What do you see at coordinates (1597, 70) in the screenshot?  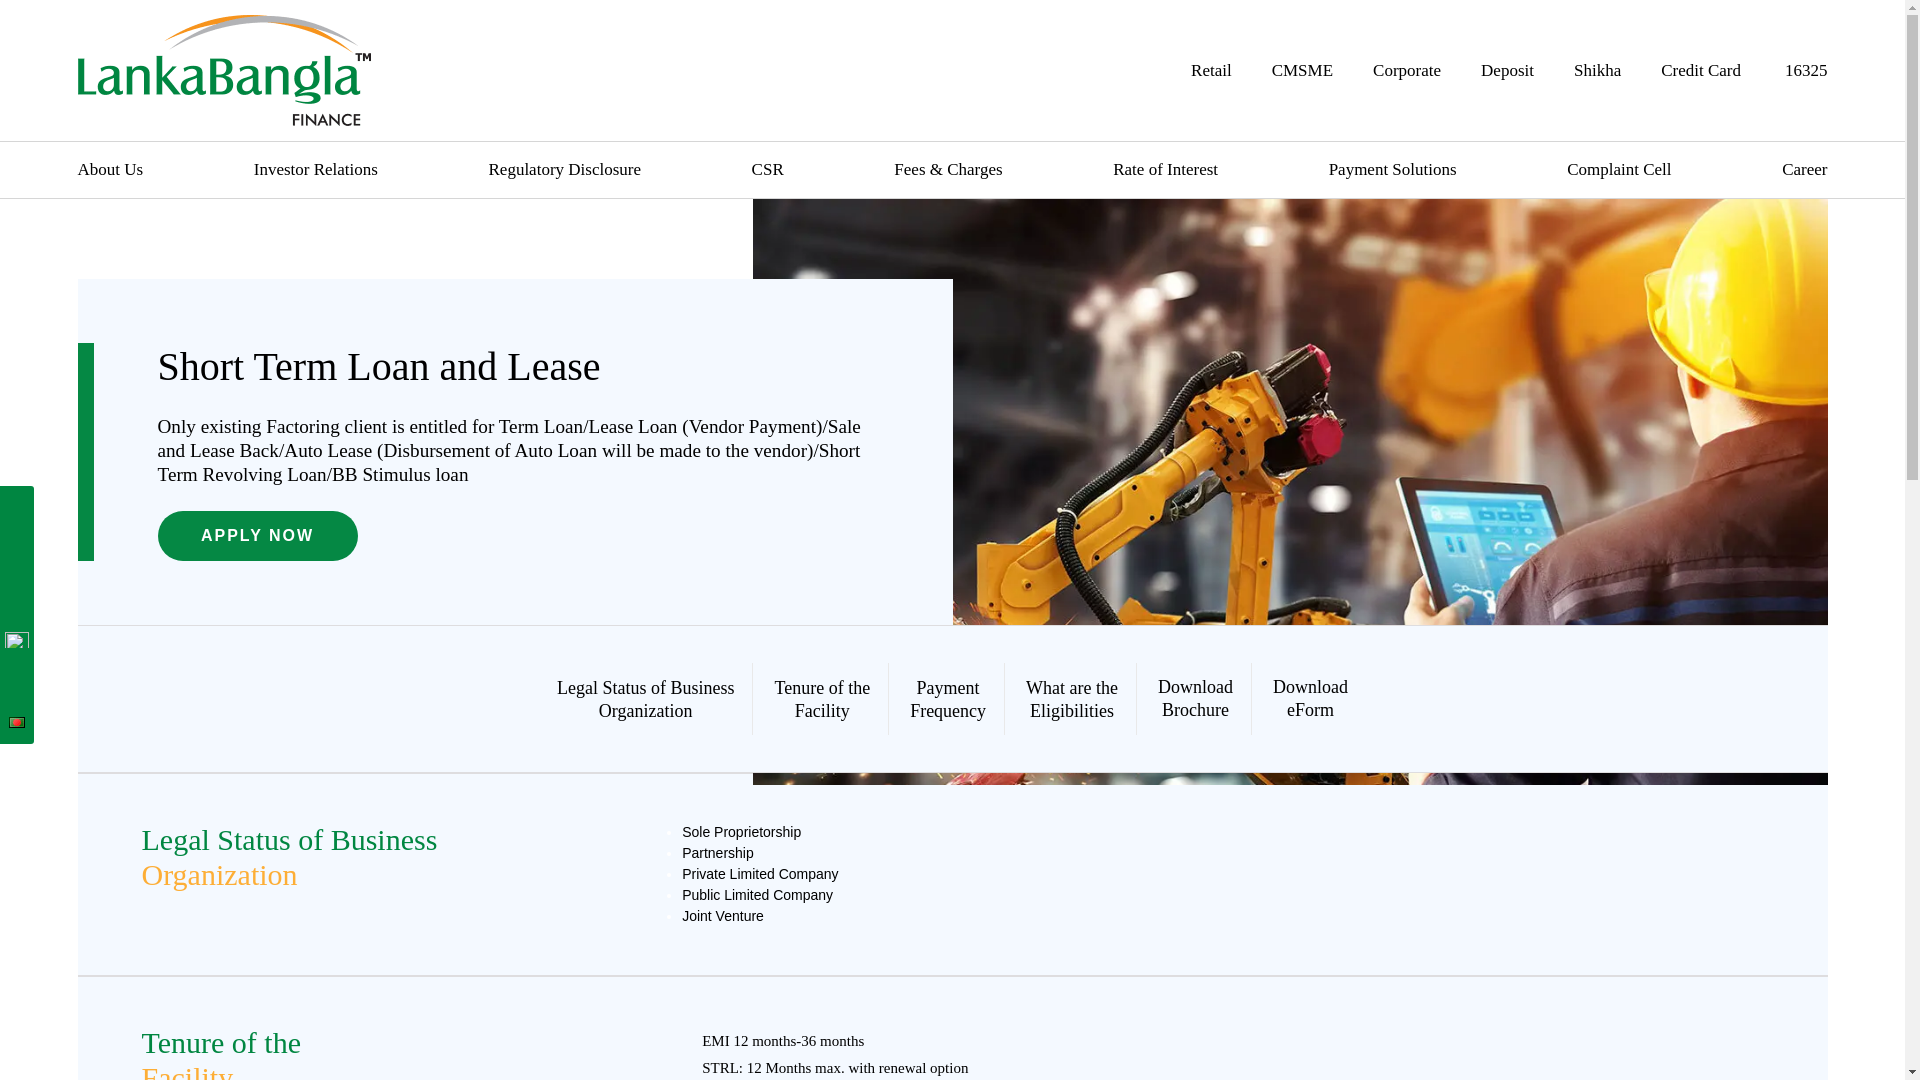 I see `Shikha` at bounding box center [1597, 70].